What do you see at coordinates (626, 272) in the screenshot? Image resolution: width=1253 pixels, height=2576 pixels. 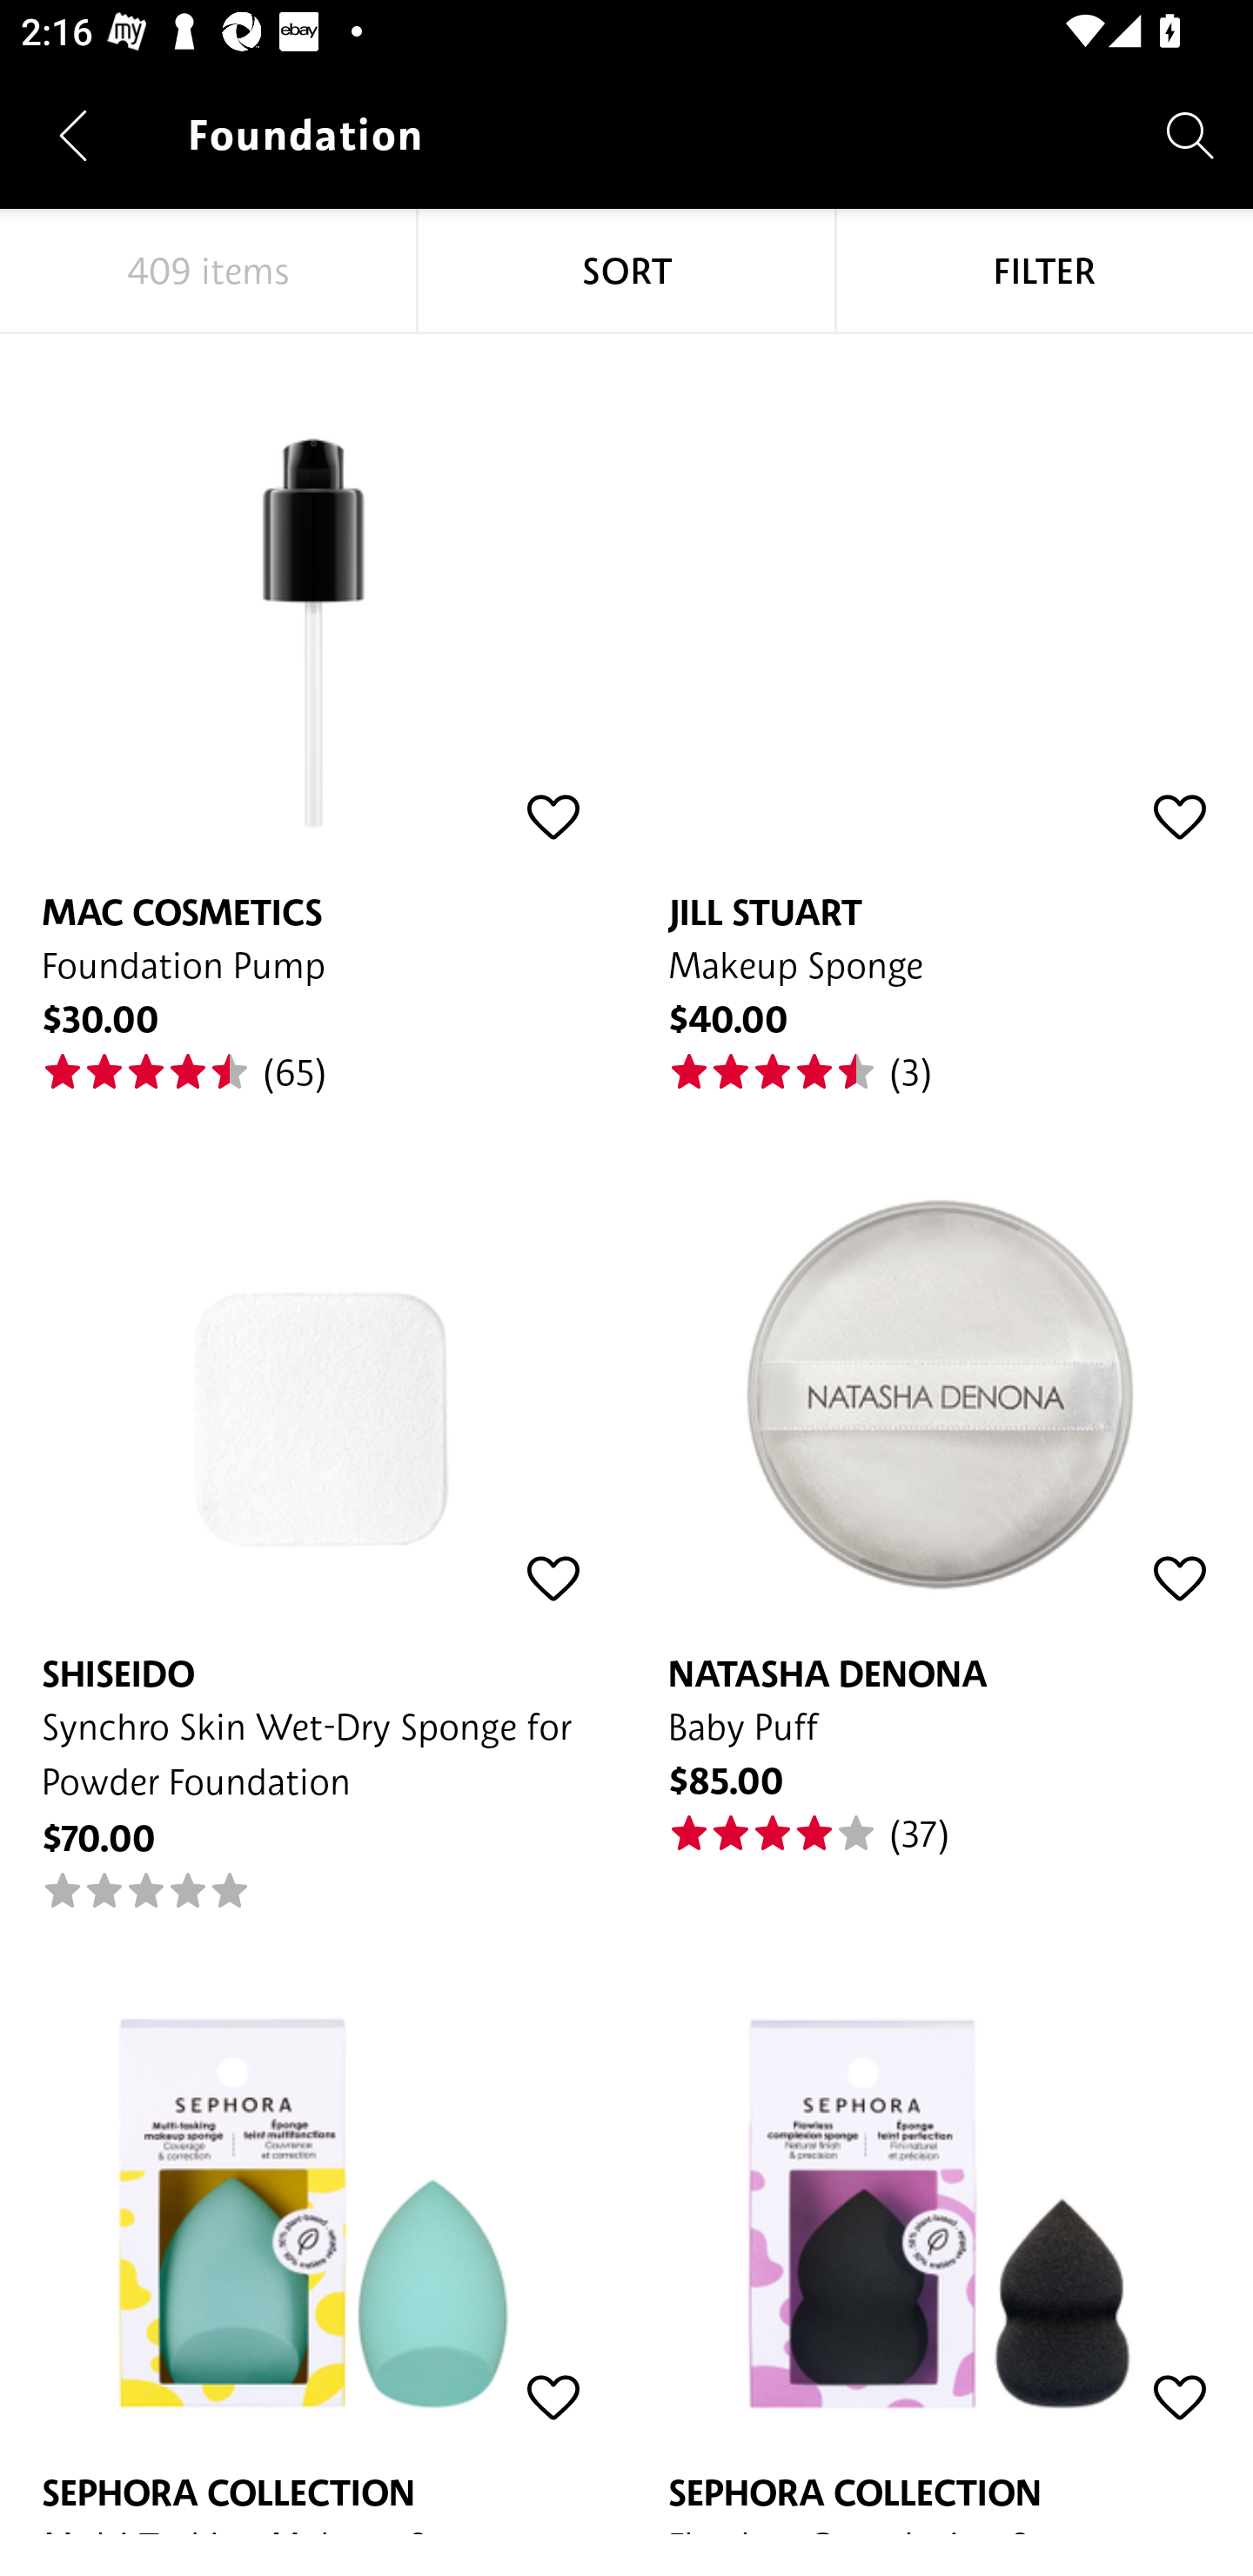 I see `SORT` at bounding box center [626, 272].